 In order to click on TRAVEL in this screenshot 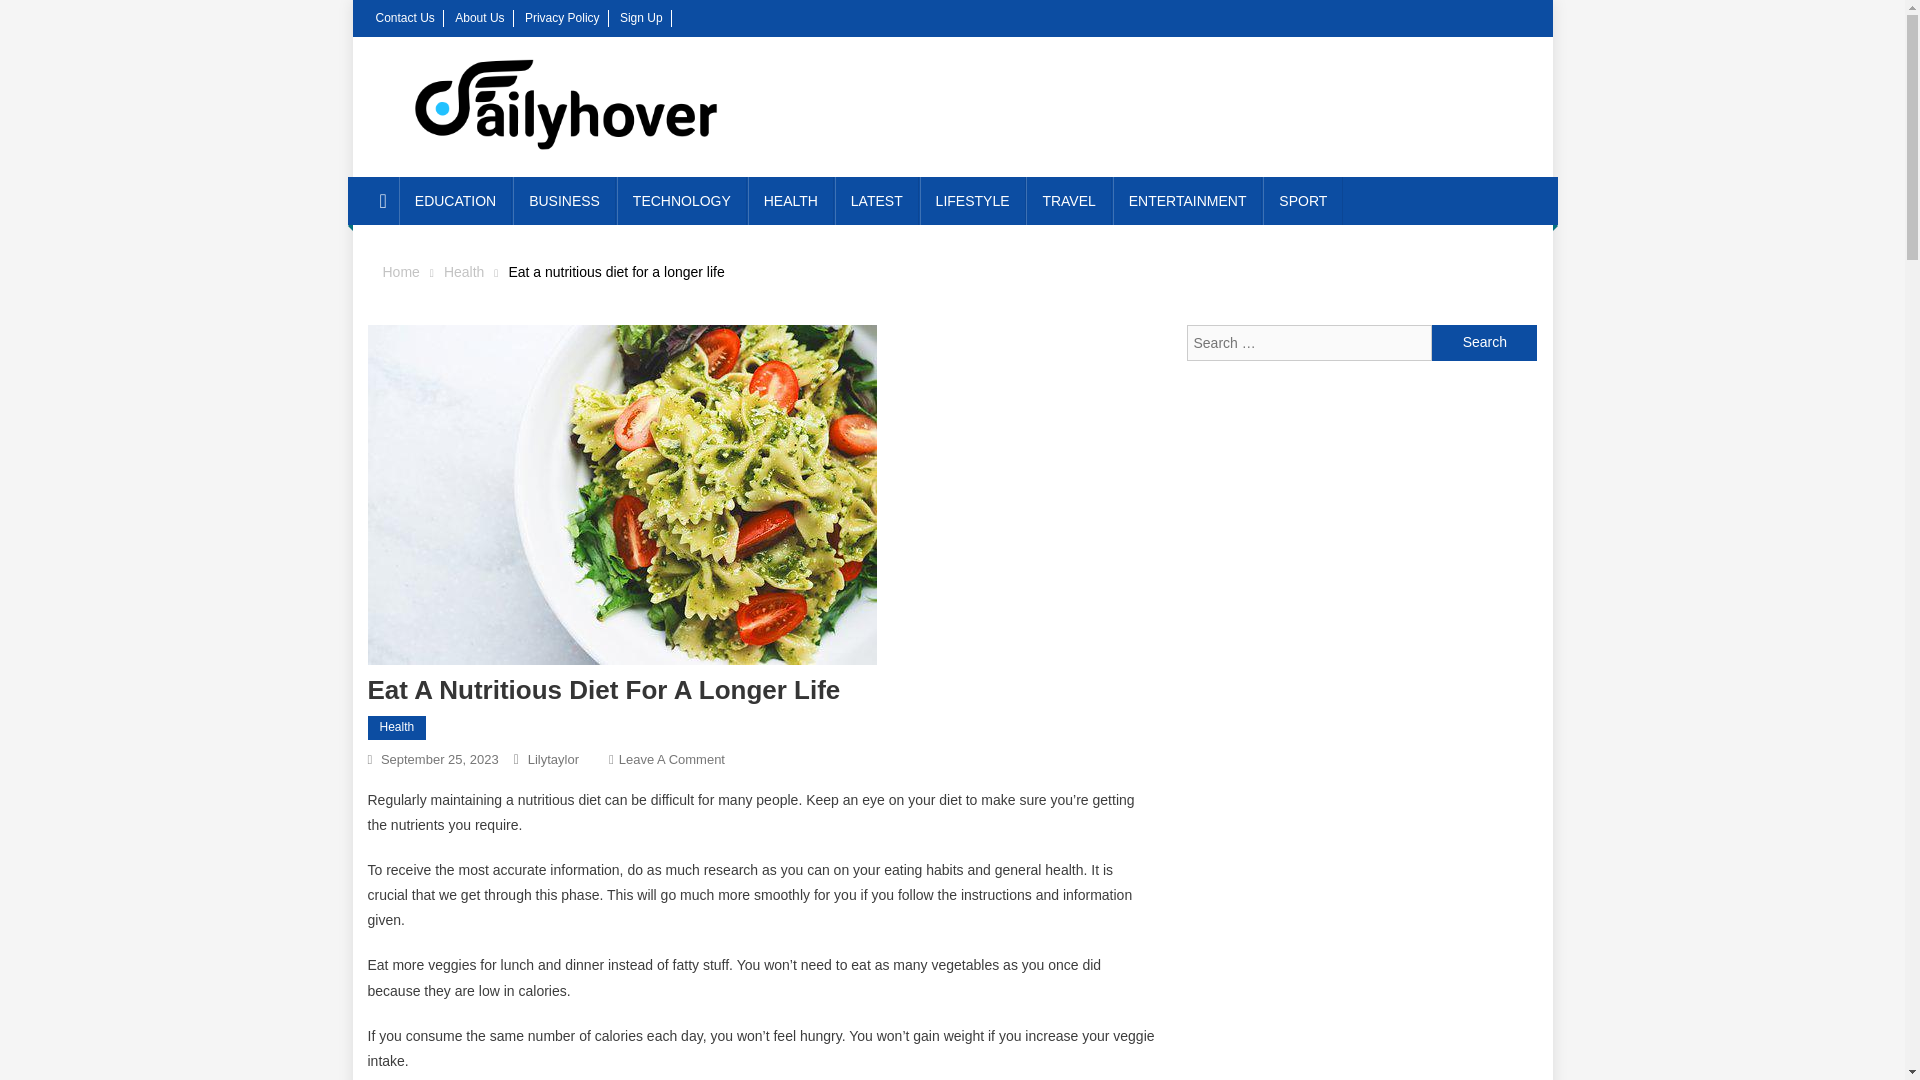, I will do `click(554, 758)`.